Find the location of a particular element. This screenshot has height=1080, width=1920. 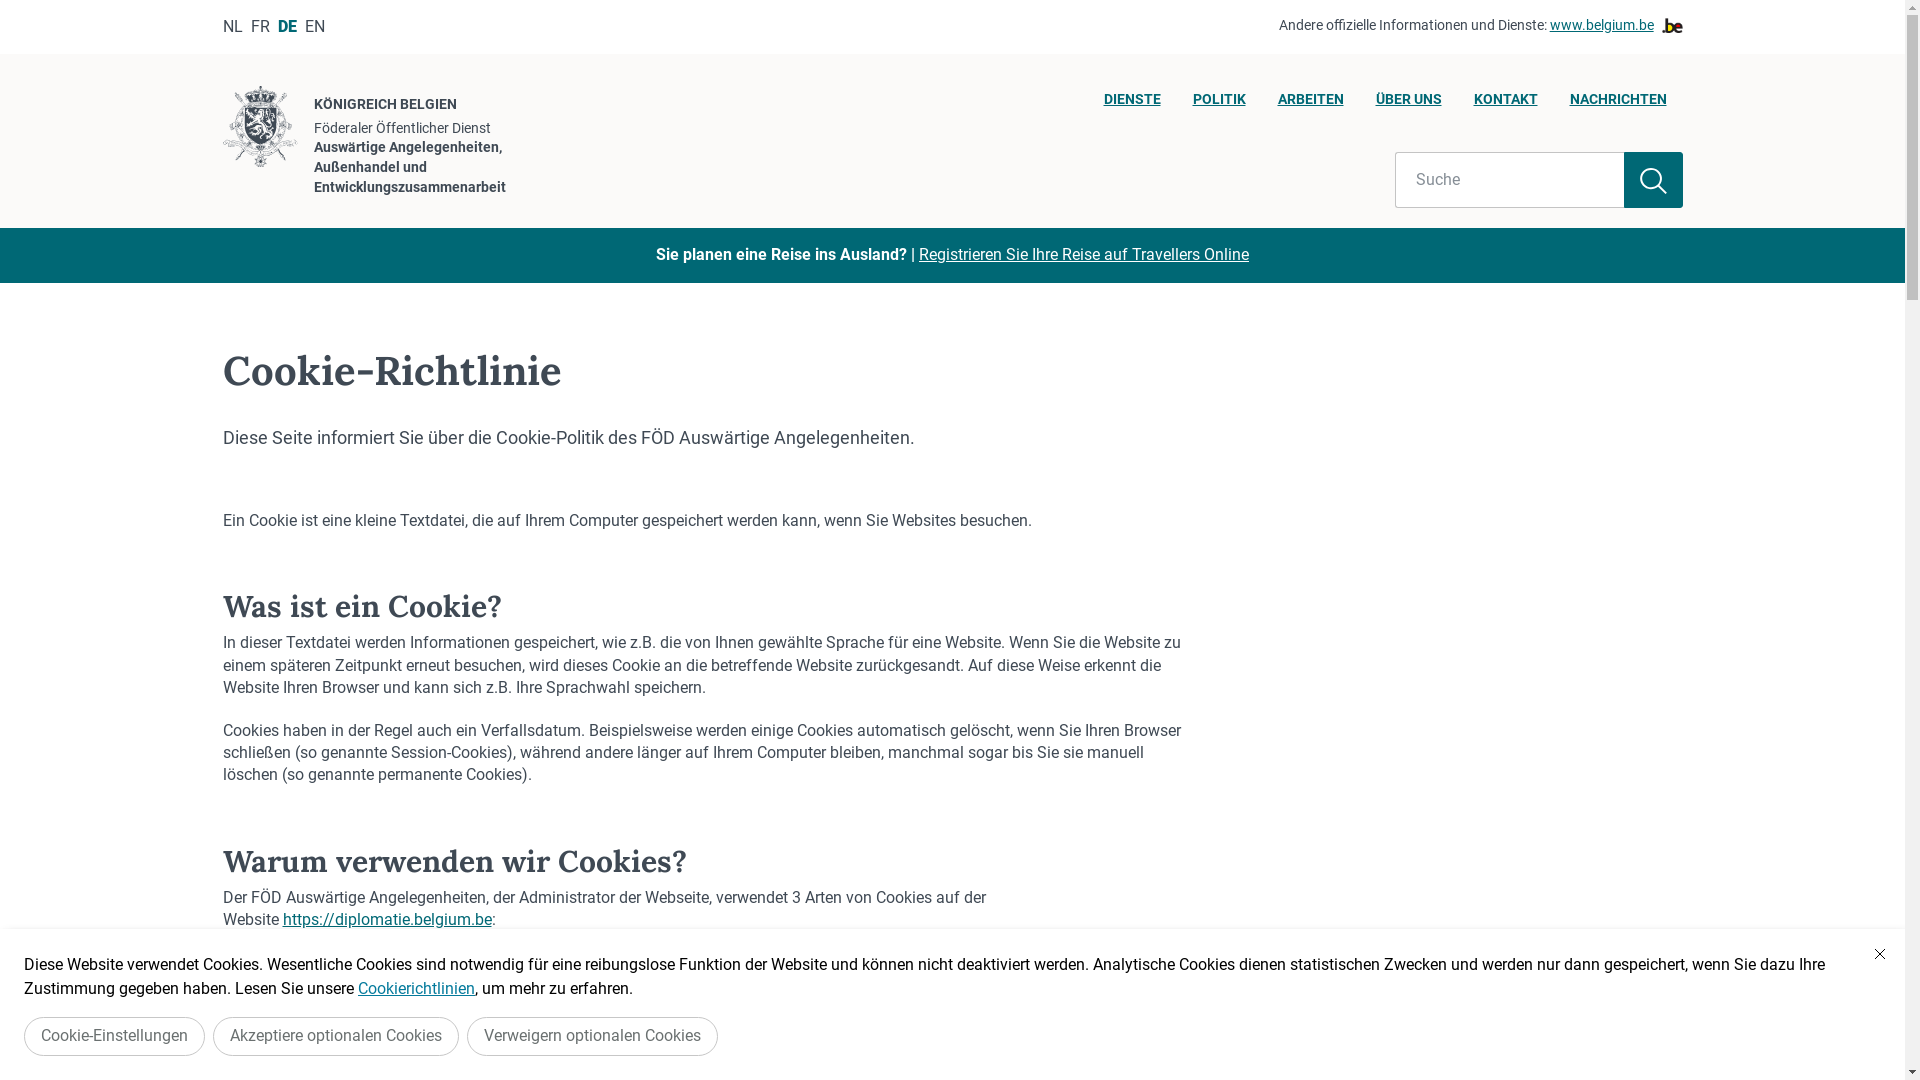

Cookie-Einstellungen is located at coordinates (114, 1036).